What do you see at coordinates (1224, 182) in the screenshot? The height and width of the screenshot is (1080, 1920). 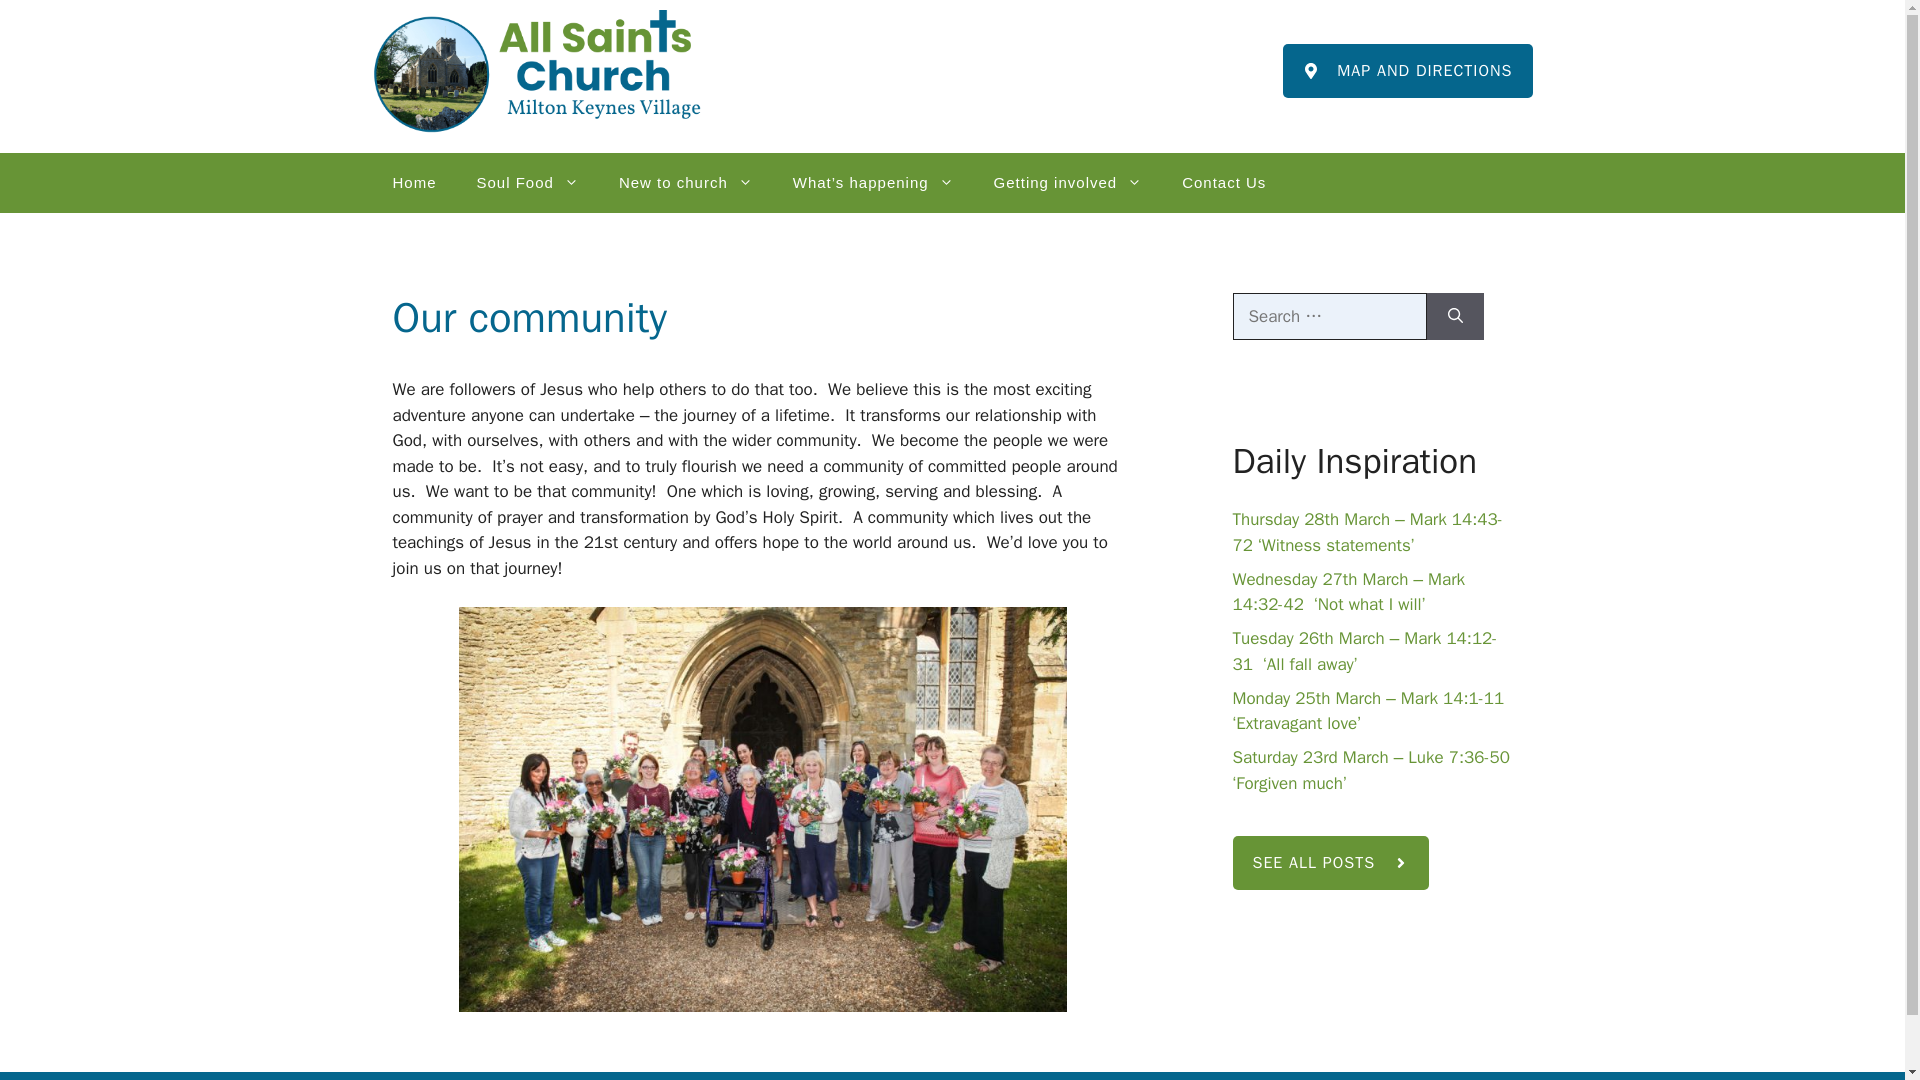 I see `Contact Us` at bounding box center [1224, 182].